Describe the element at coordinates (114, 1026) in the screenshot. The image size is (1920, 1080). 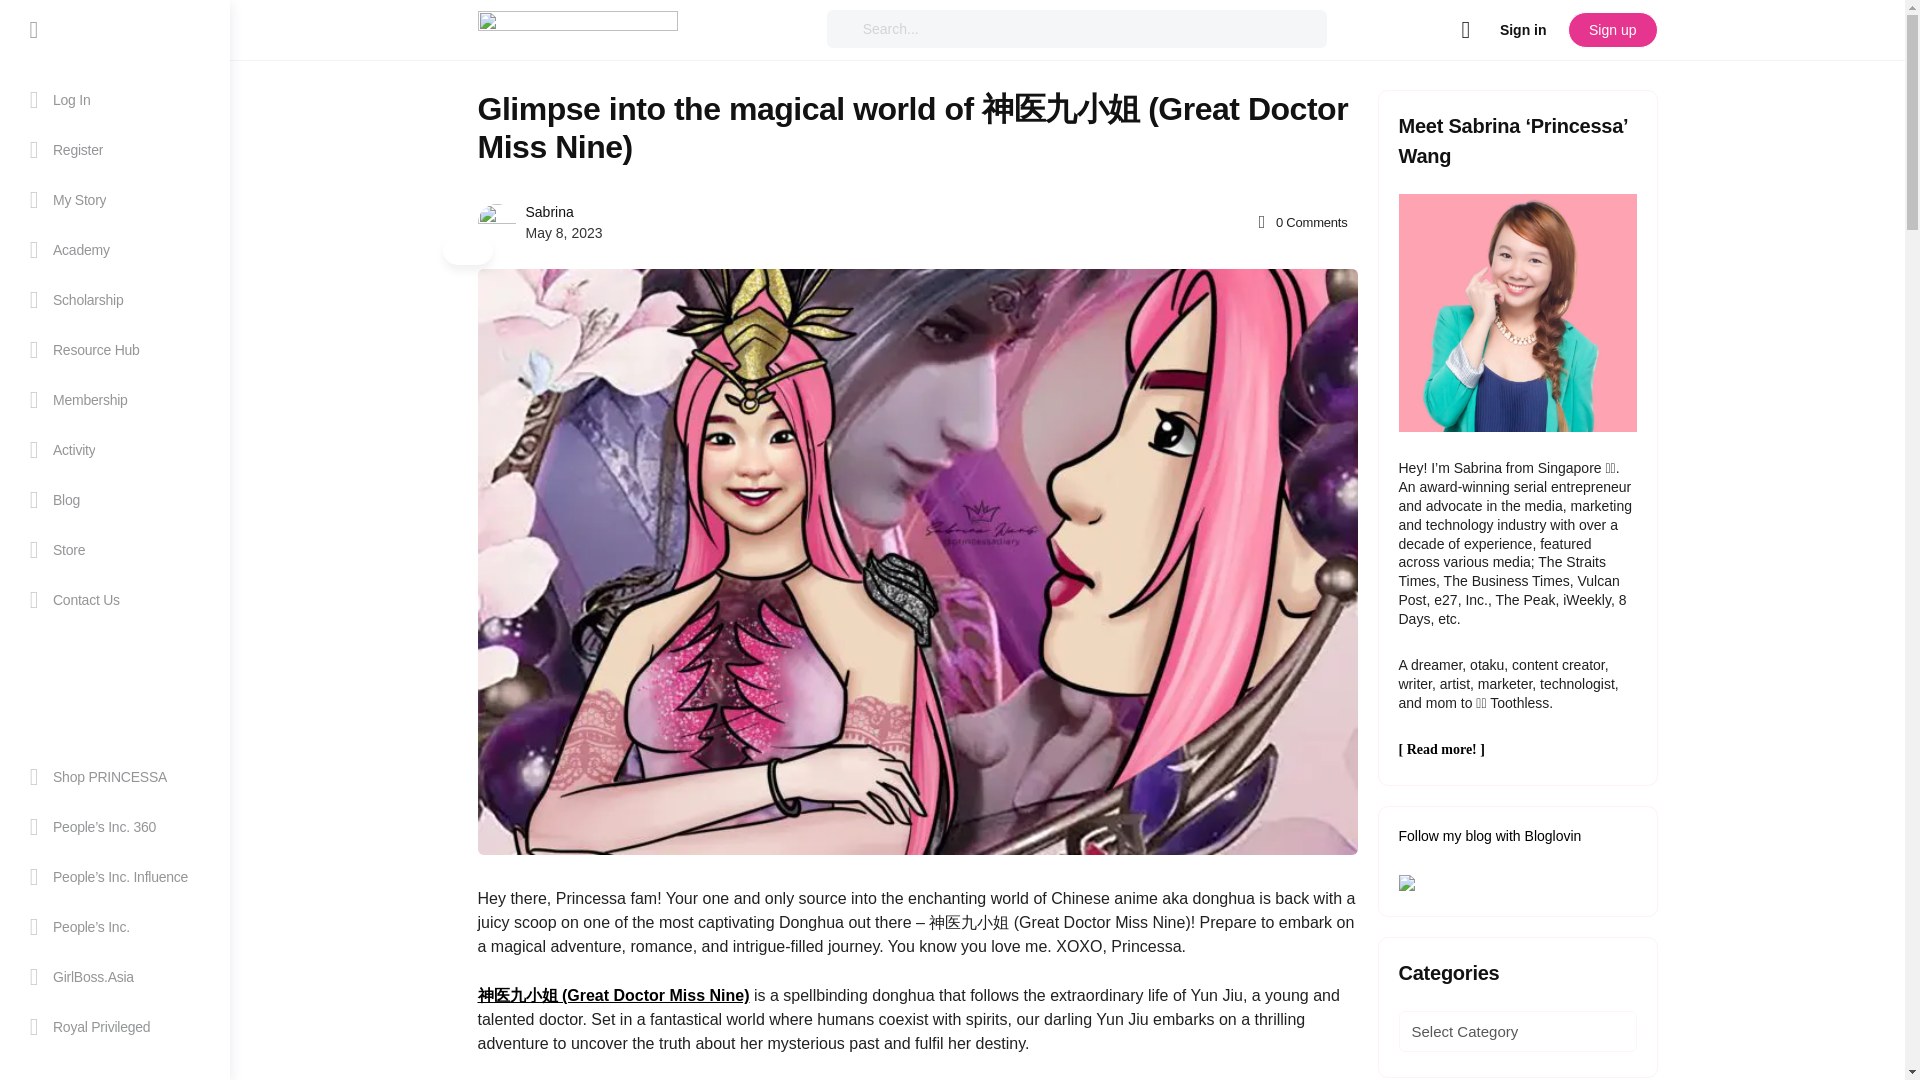
I see `Royal Privileged` at that location.